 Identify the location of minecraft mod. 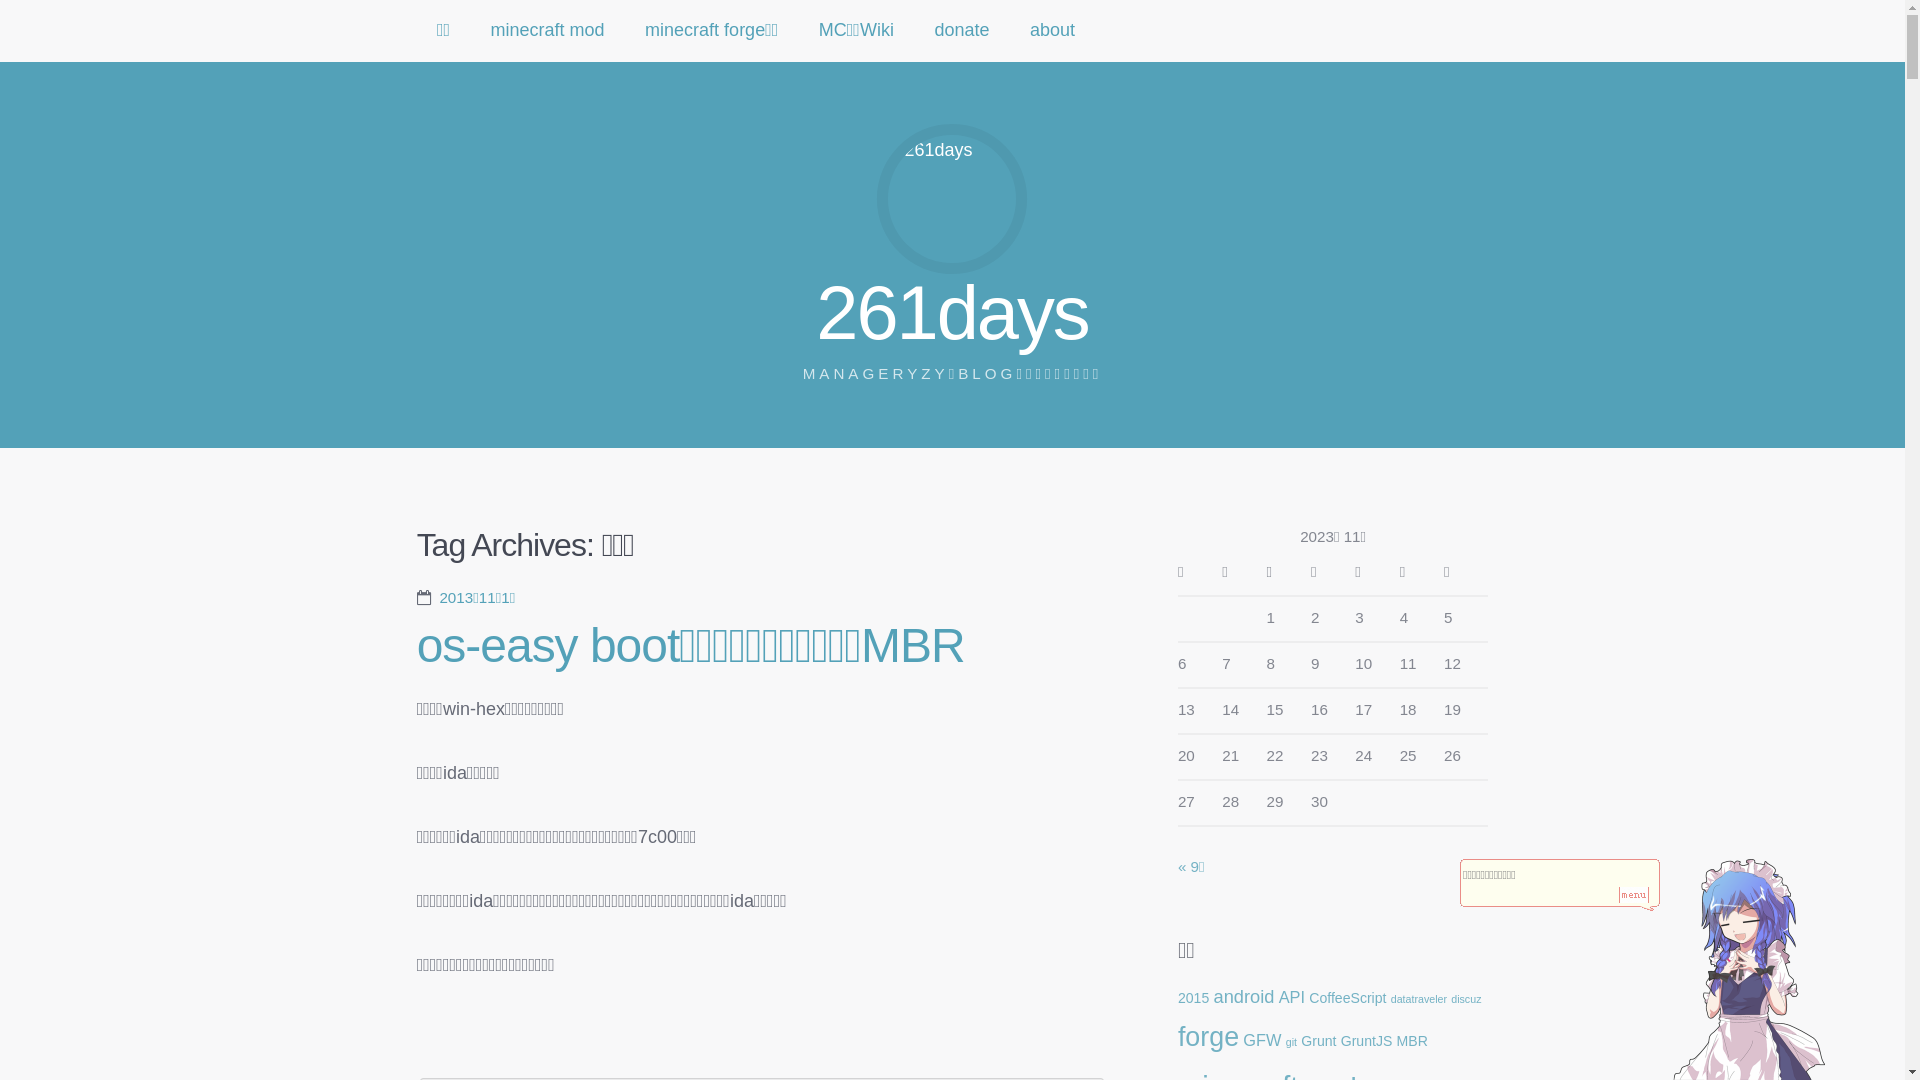
(548, 31).